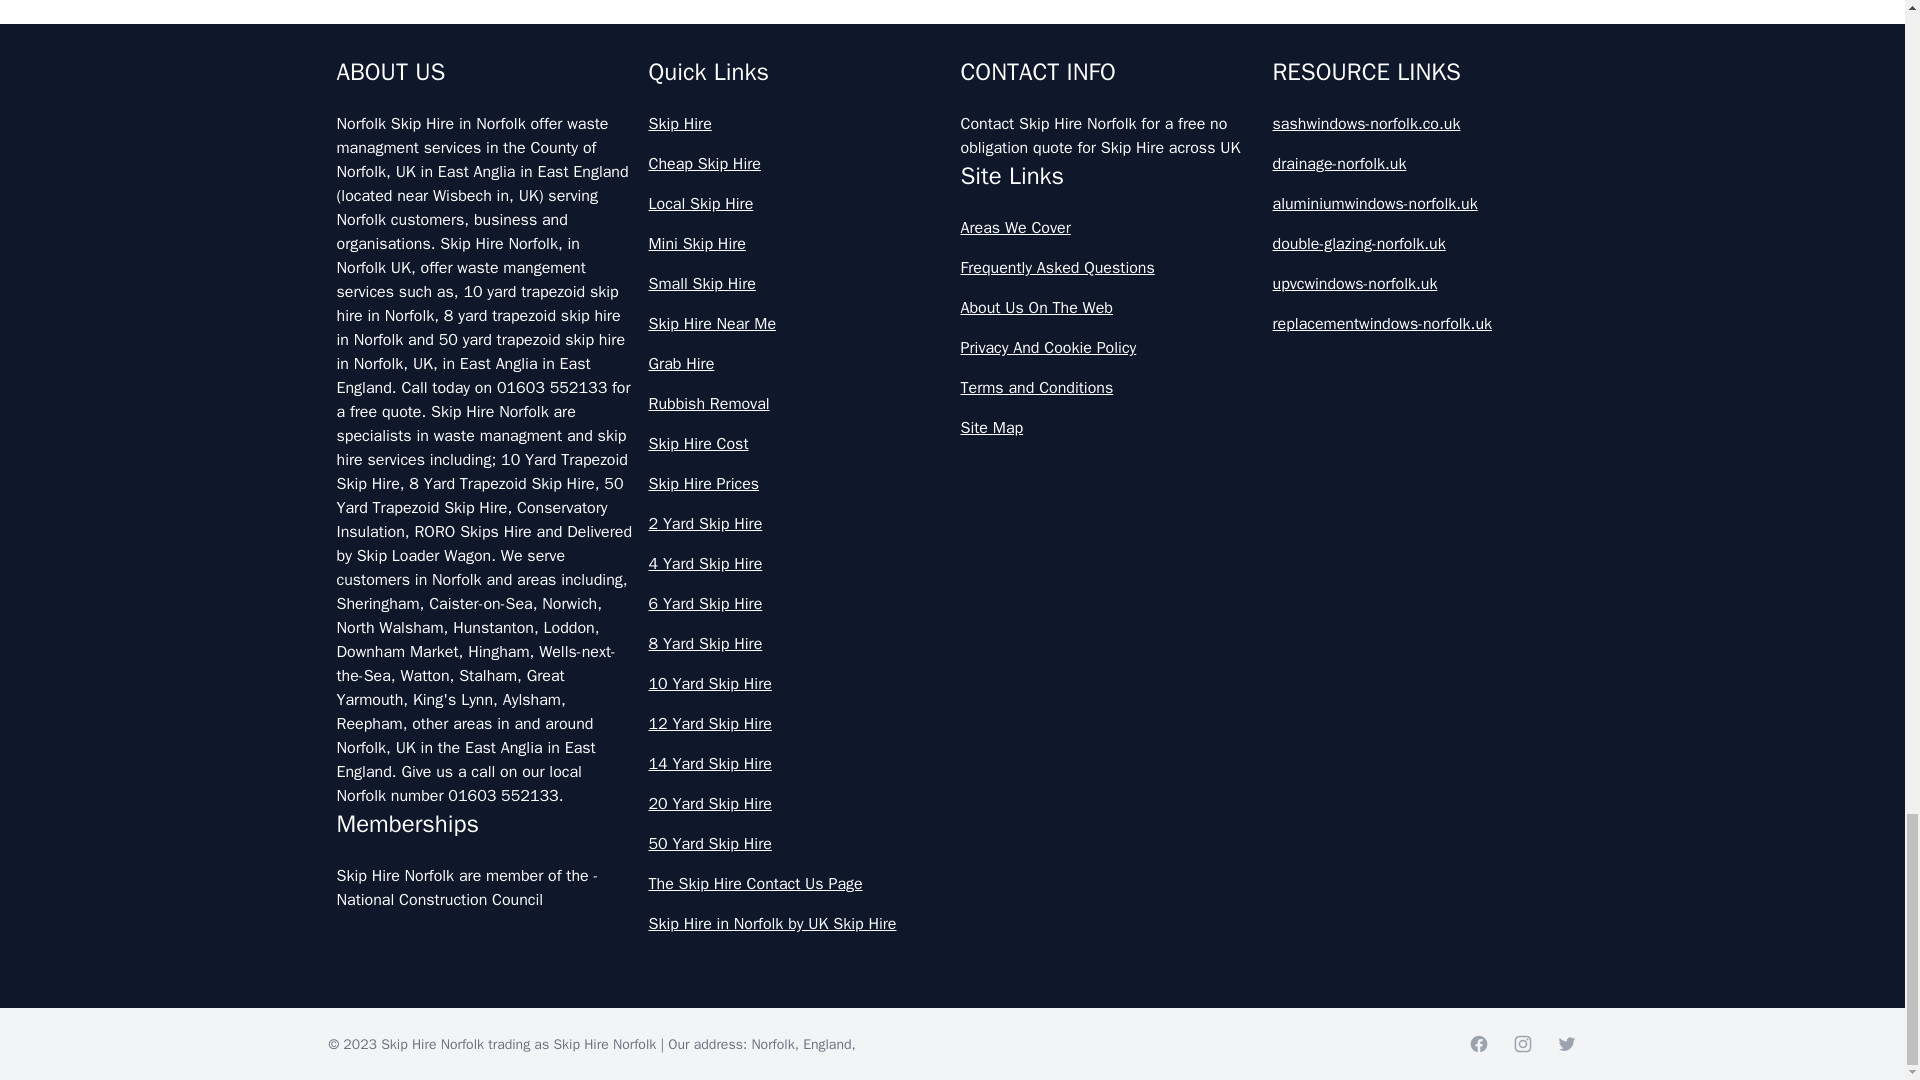 Image resolution: width=1920 pixels, height=1080 pixels. I want to click on Three Cocked Hat, so click(642, 104).